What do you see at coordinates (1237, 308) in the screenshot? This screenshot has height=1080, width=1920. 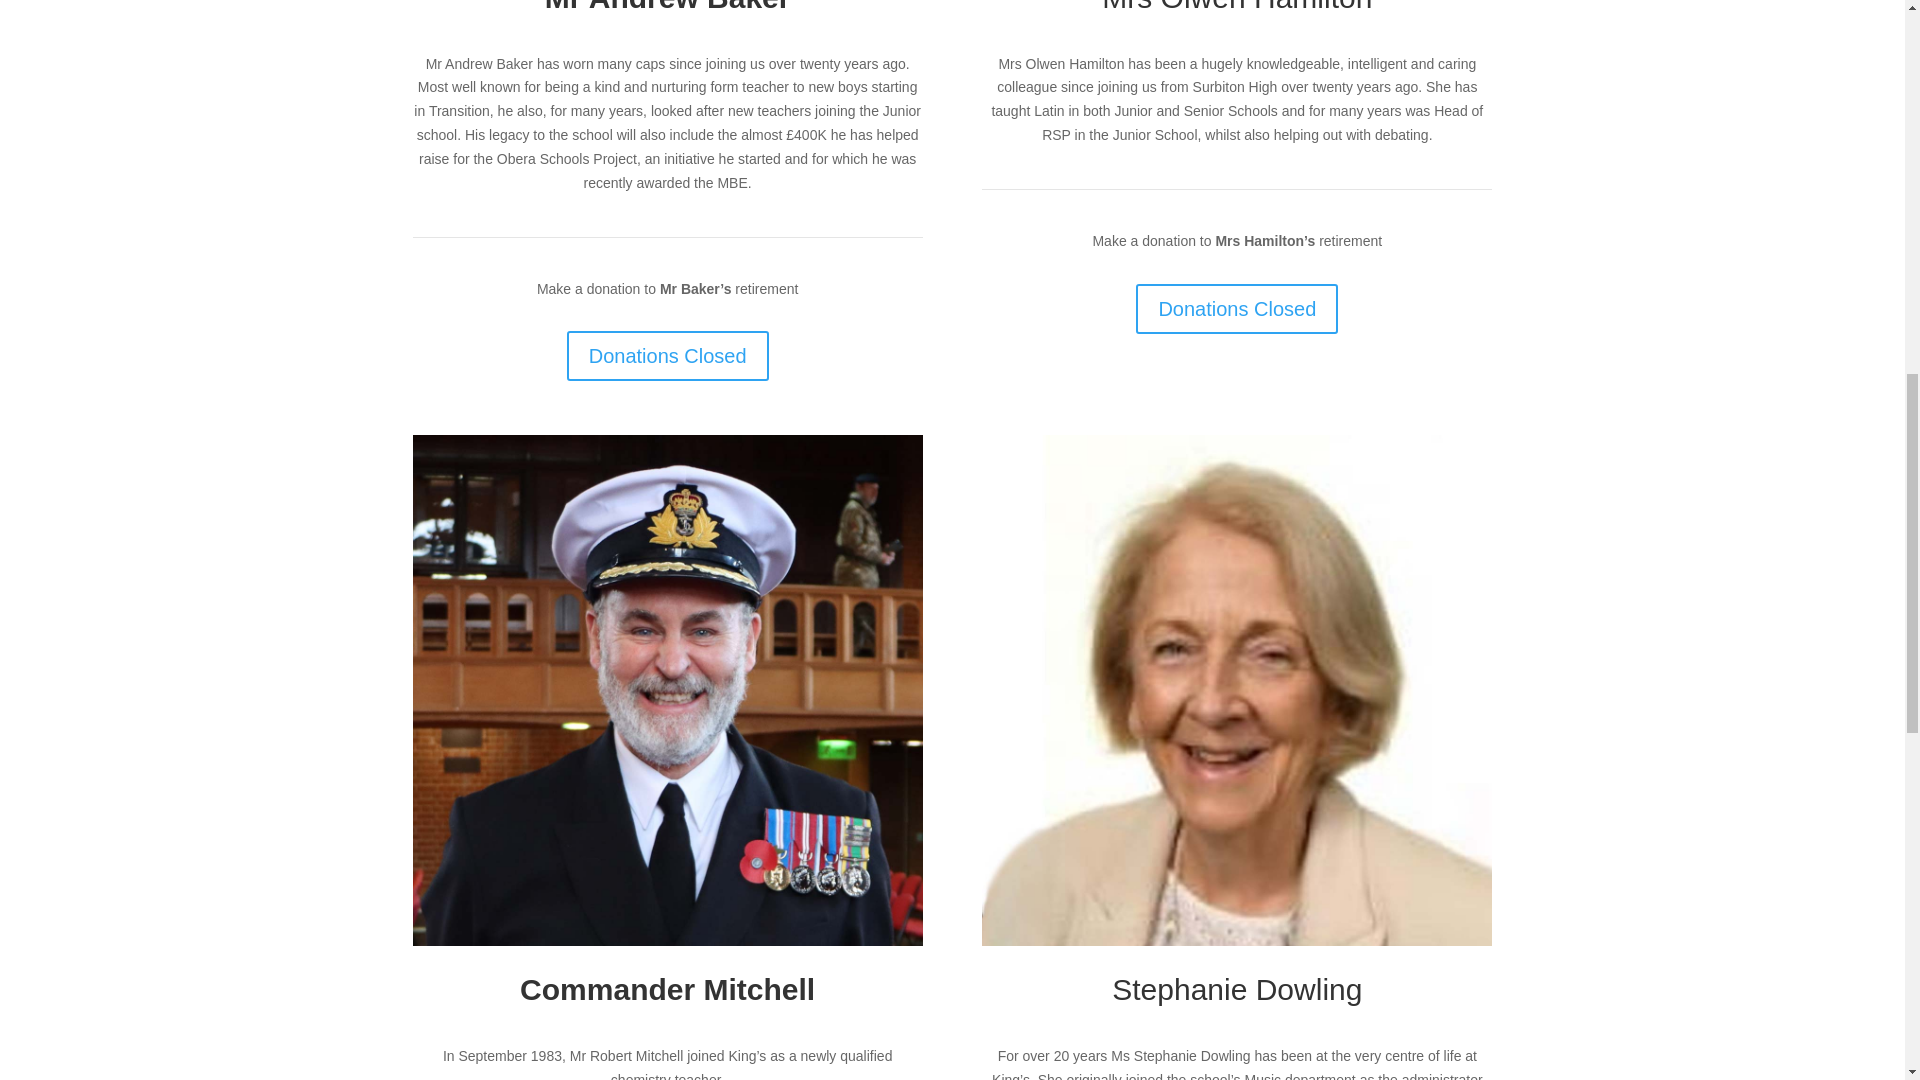 I see `Donations Closed` at bounding box center [1237, 308].